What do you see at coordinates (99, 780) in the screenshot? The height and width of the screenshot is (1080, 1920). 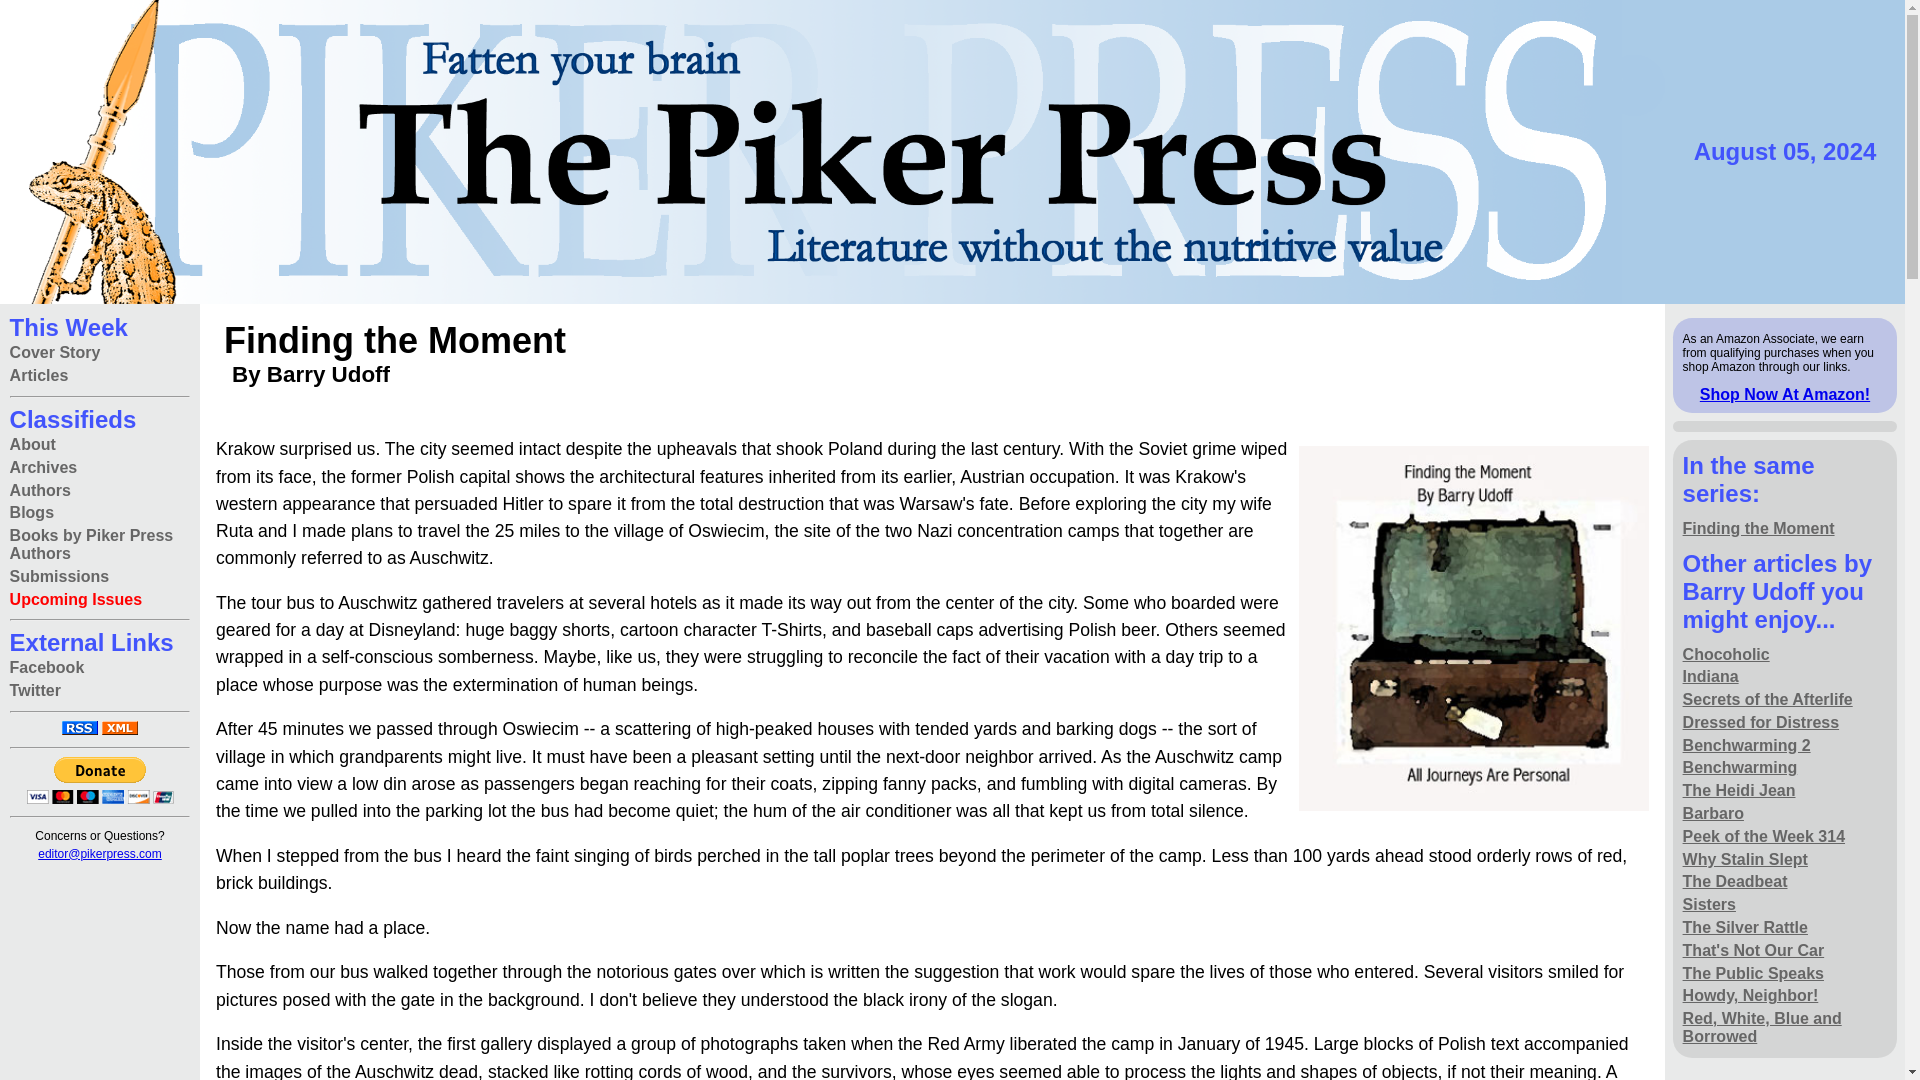 I see `PayPal - The safer, easier way to pay online!` at bounding box center [99, 780].